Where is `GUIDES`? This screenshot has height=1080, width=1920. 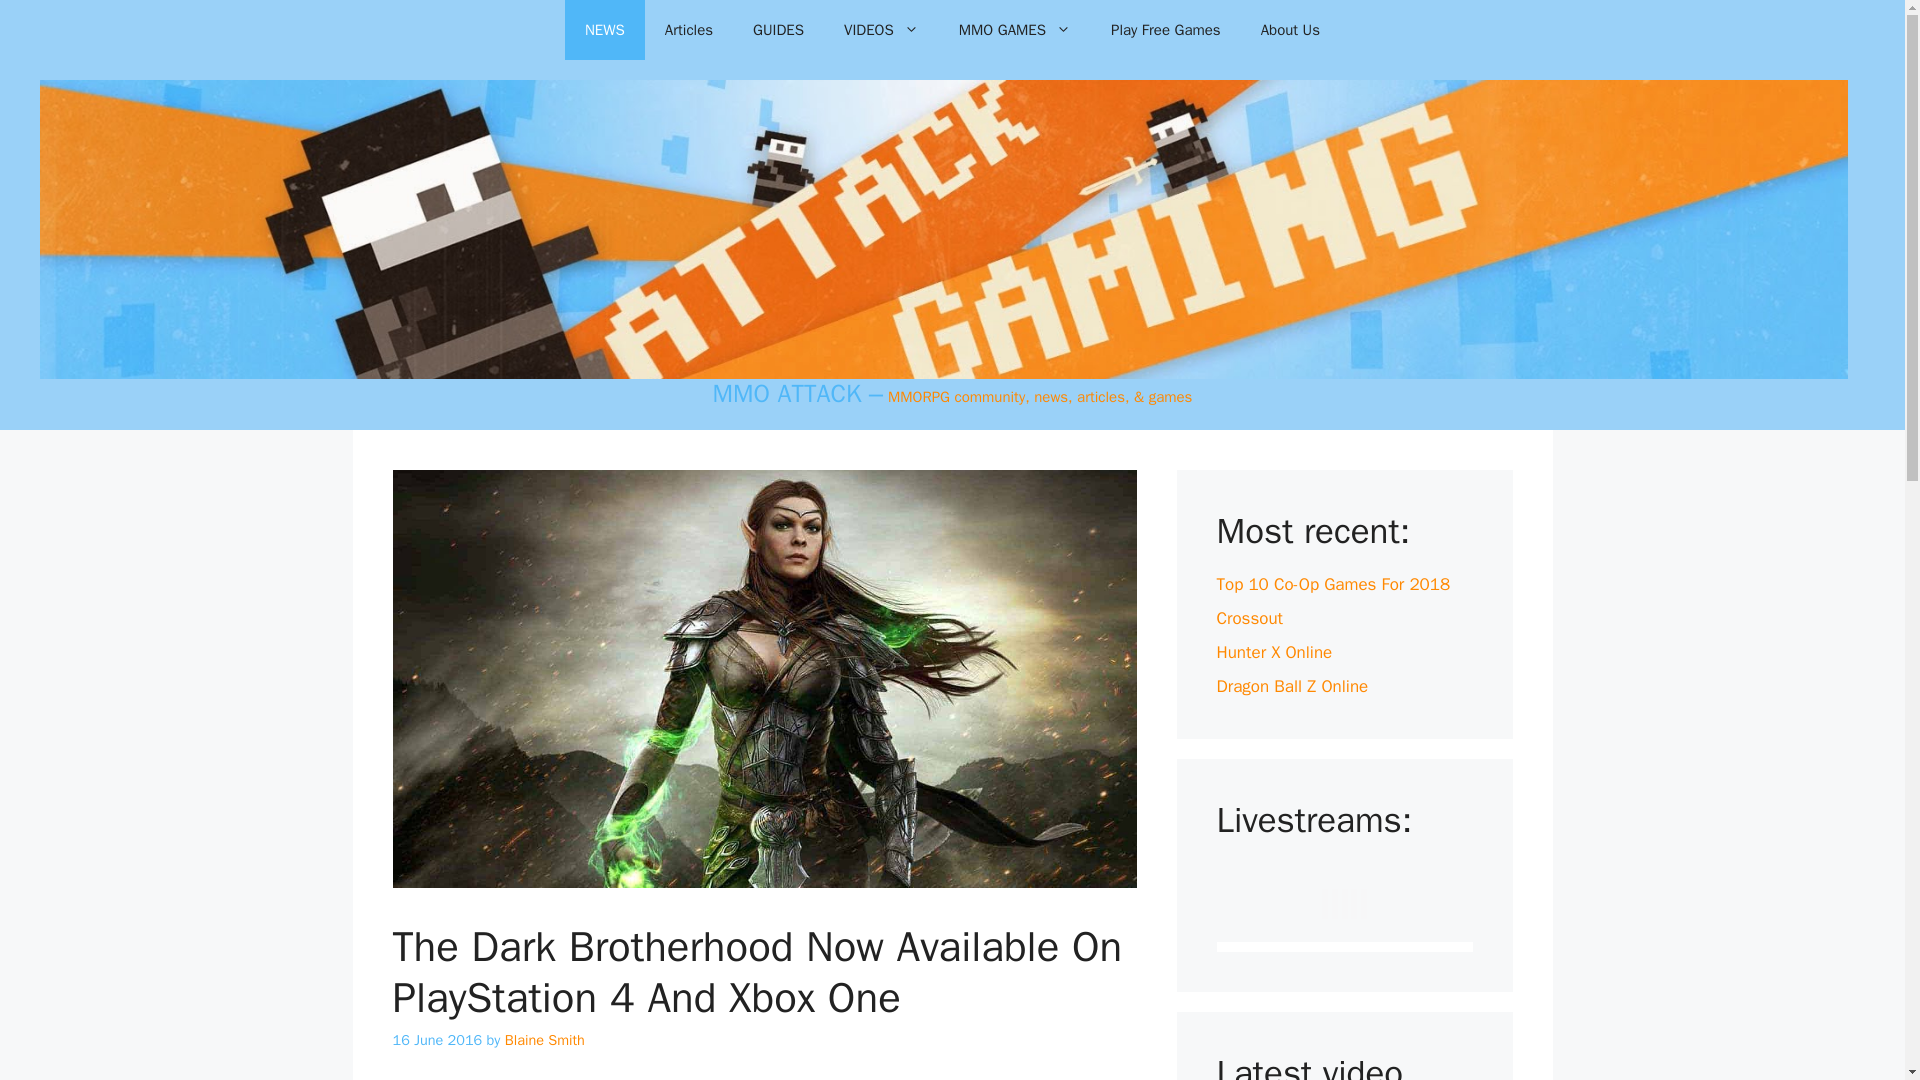 GUIDES is located at coordinates (778, 30).